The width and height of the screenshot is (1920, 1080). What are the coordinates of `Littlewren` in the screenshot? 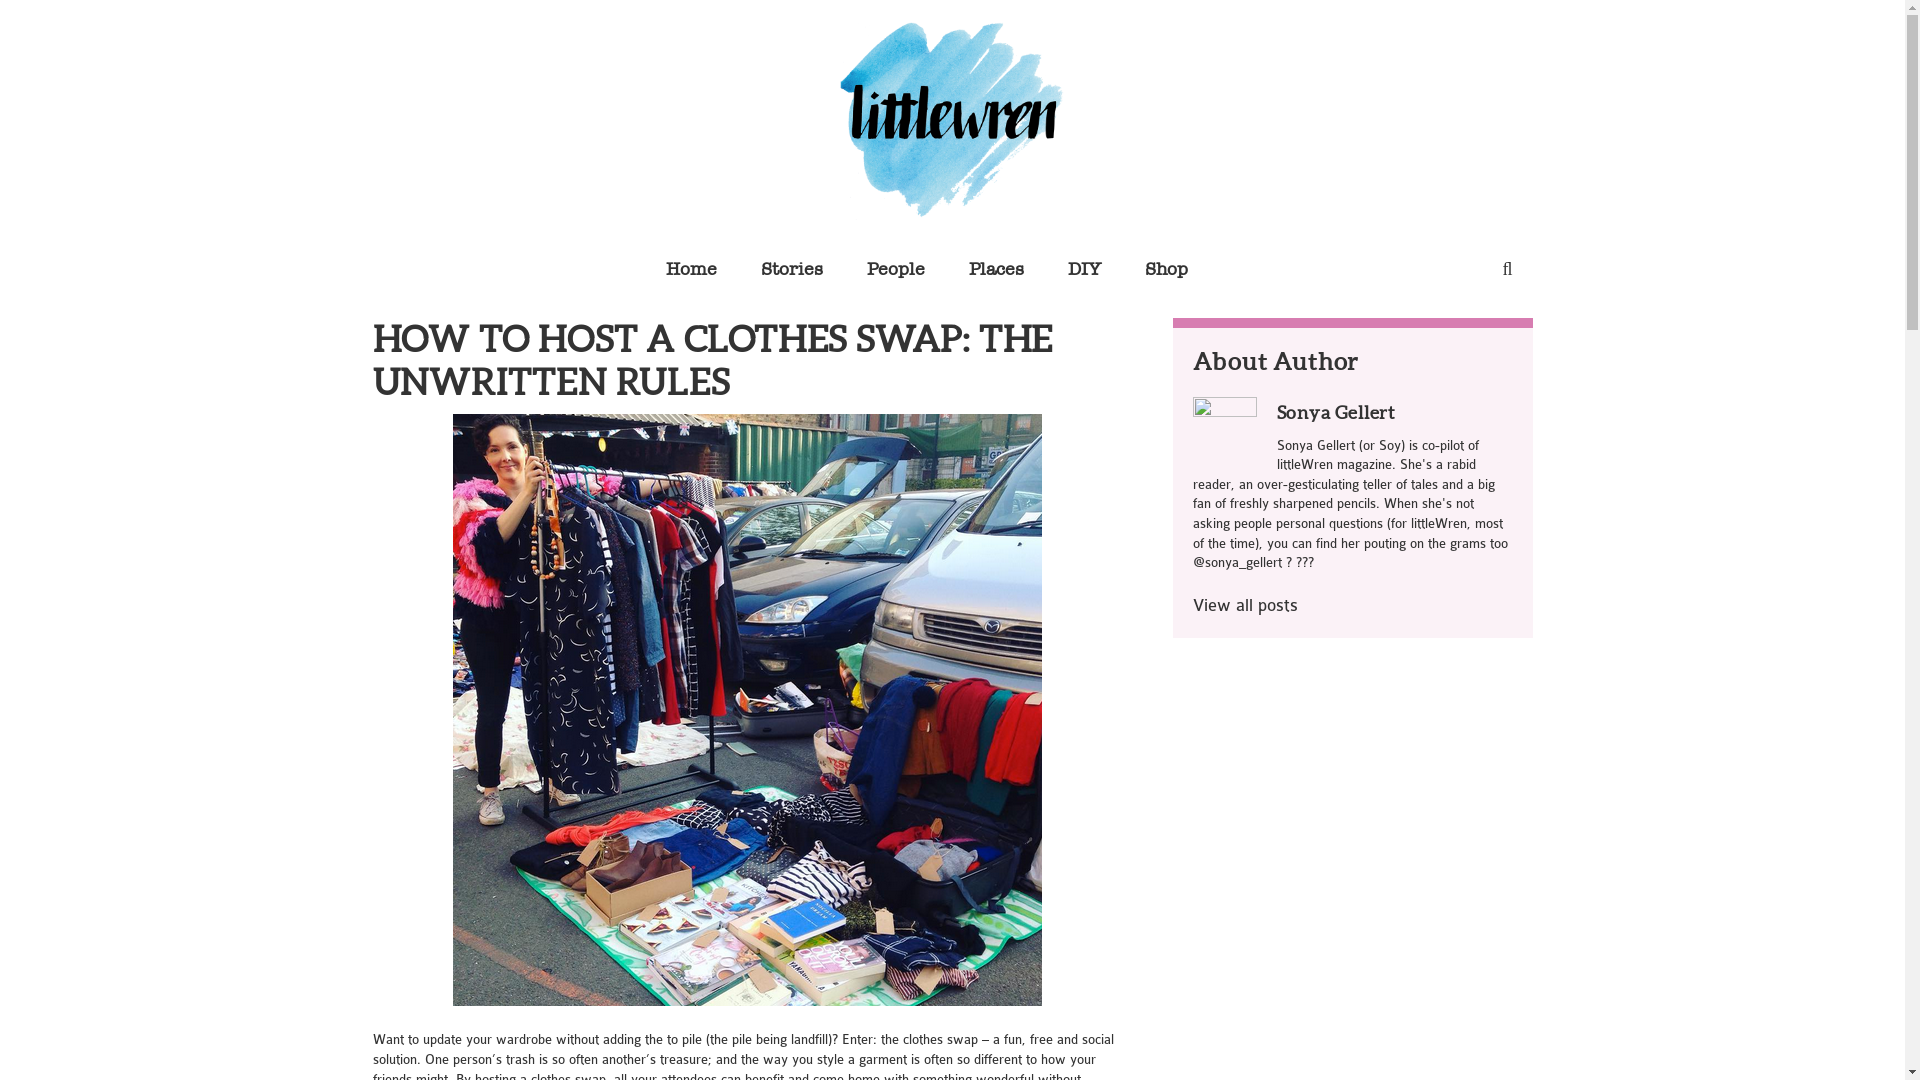 It's located at (952, 120).